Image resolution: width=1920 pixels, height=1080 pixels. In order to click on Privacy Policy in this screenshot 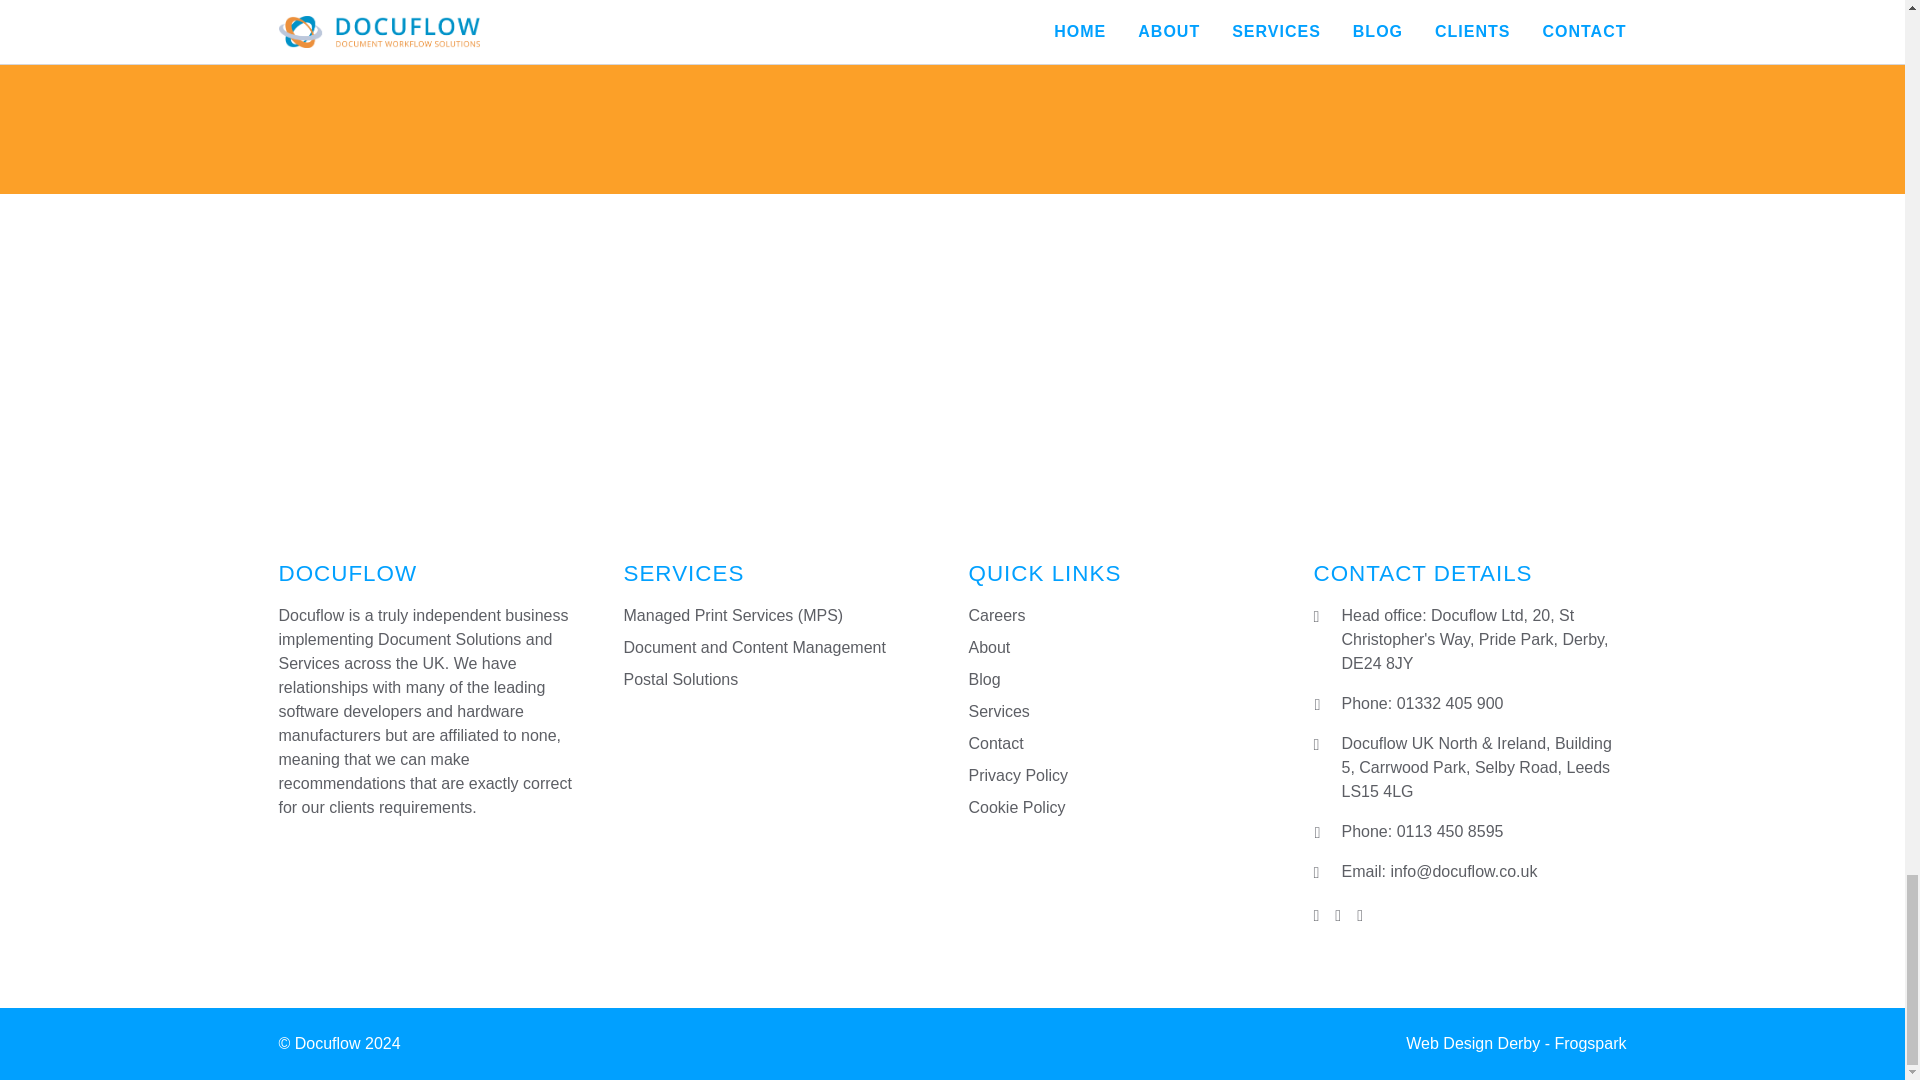, I will do `click(1017, 775)`.